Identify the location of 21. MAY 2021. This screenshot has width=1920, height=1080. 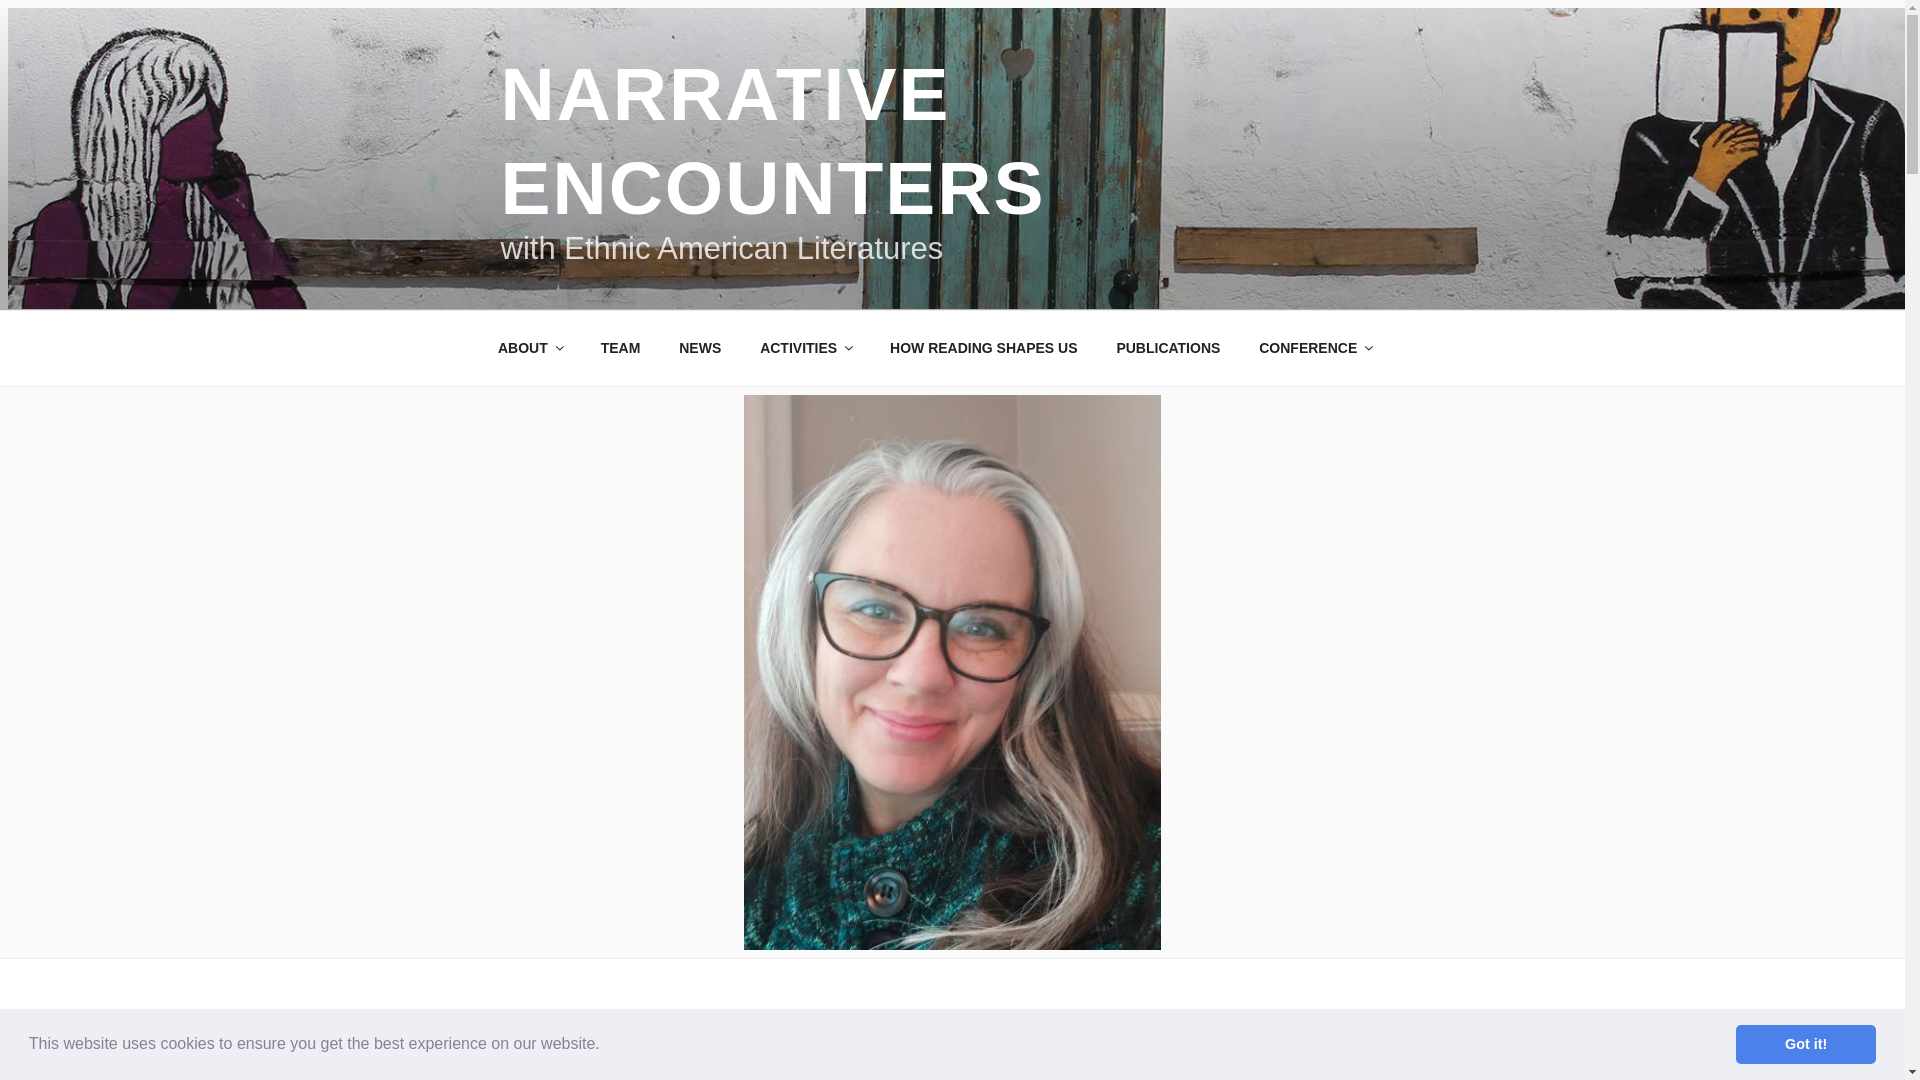
(546, 1060).